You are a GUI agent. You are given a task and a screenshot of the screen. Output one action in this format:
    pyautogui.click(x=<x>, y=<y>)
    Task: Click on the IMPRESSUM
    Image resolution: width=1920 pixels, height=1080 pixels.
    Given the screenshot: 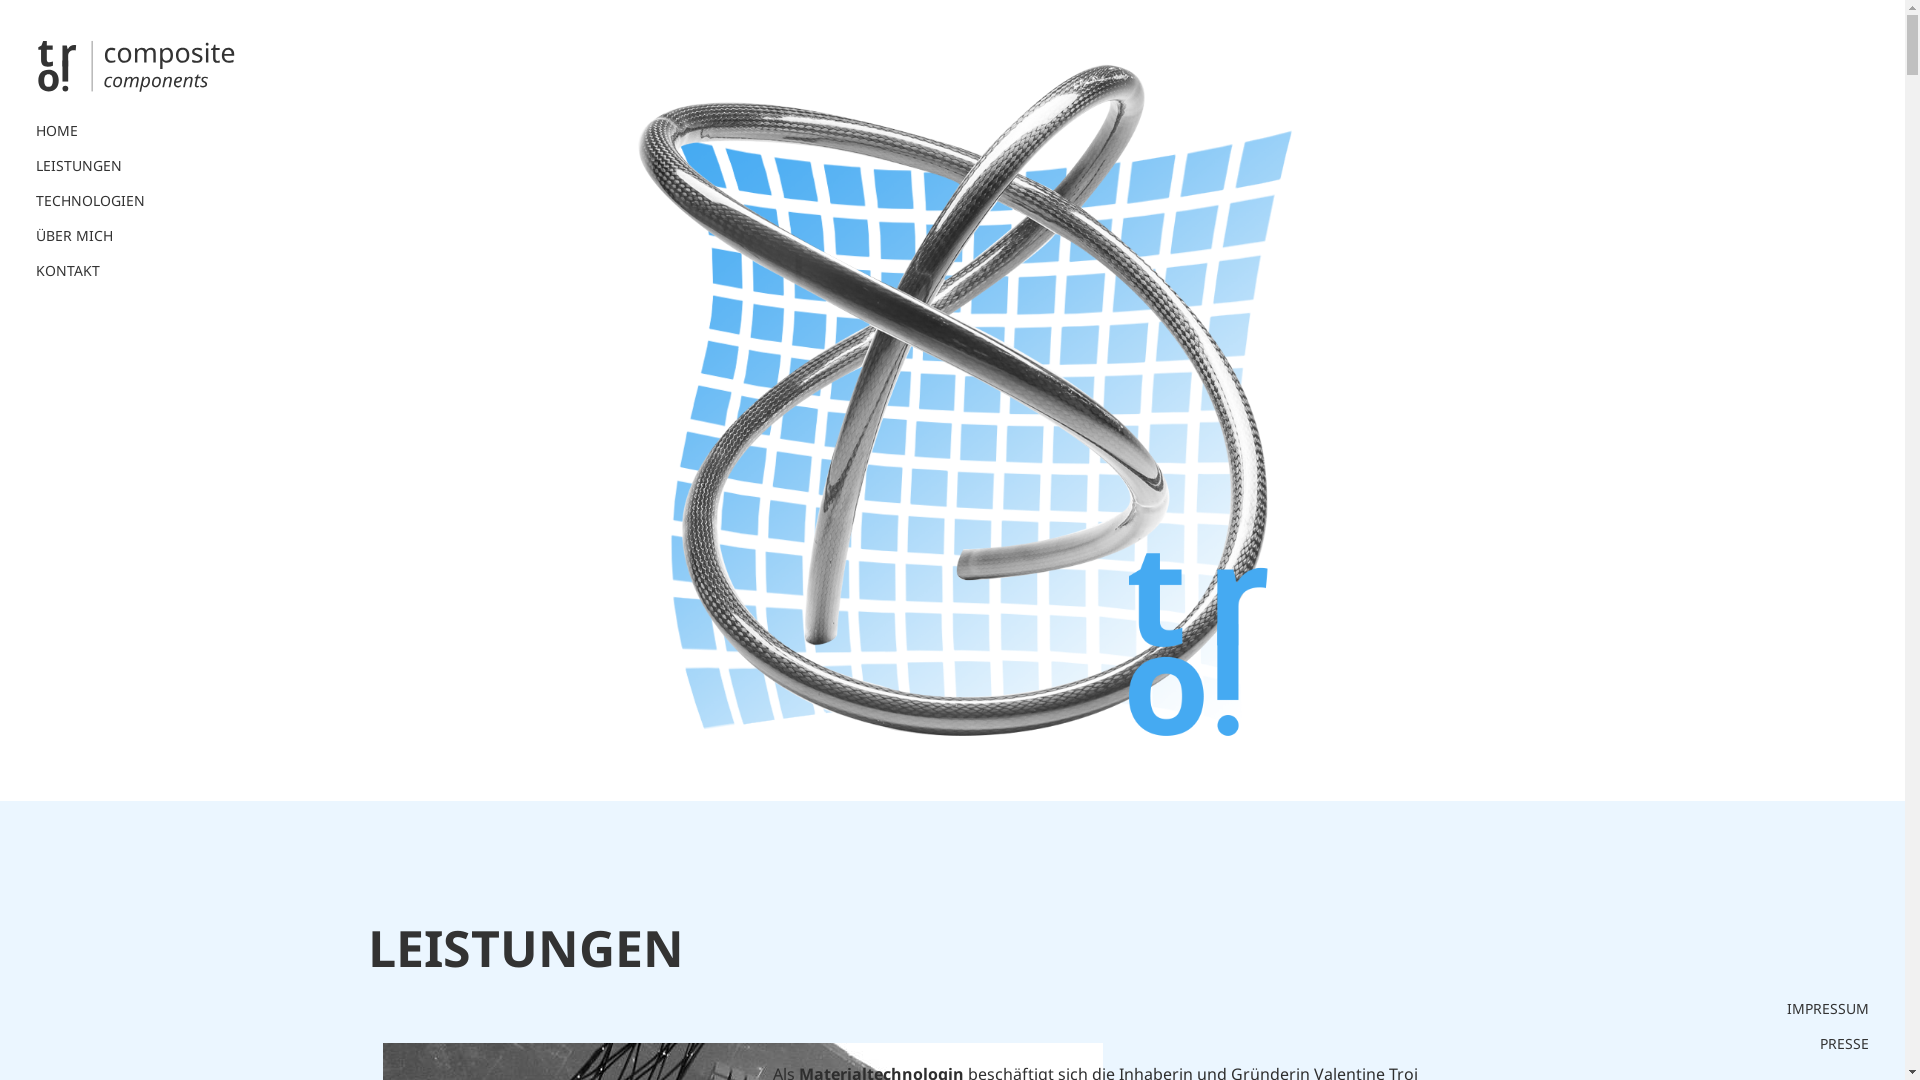 What is the action you would take?
    pyautogui.click(x=1828, y=1009)
    